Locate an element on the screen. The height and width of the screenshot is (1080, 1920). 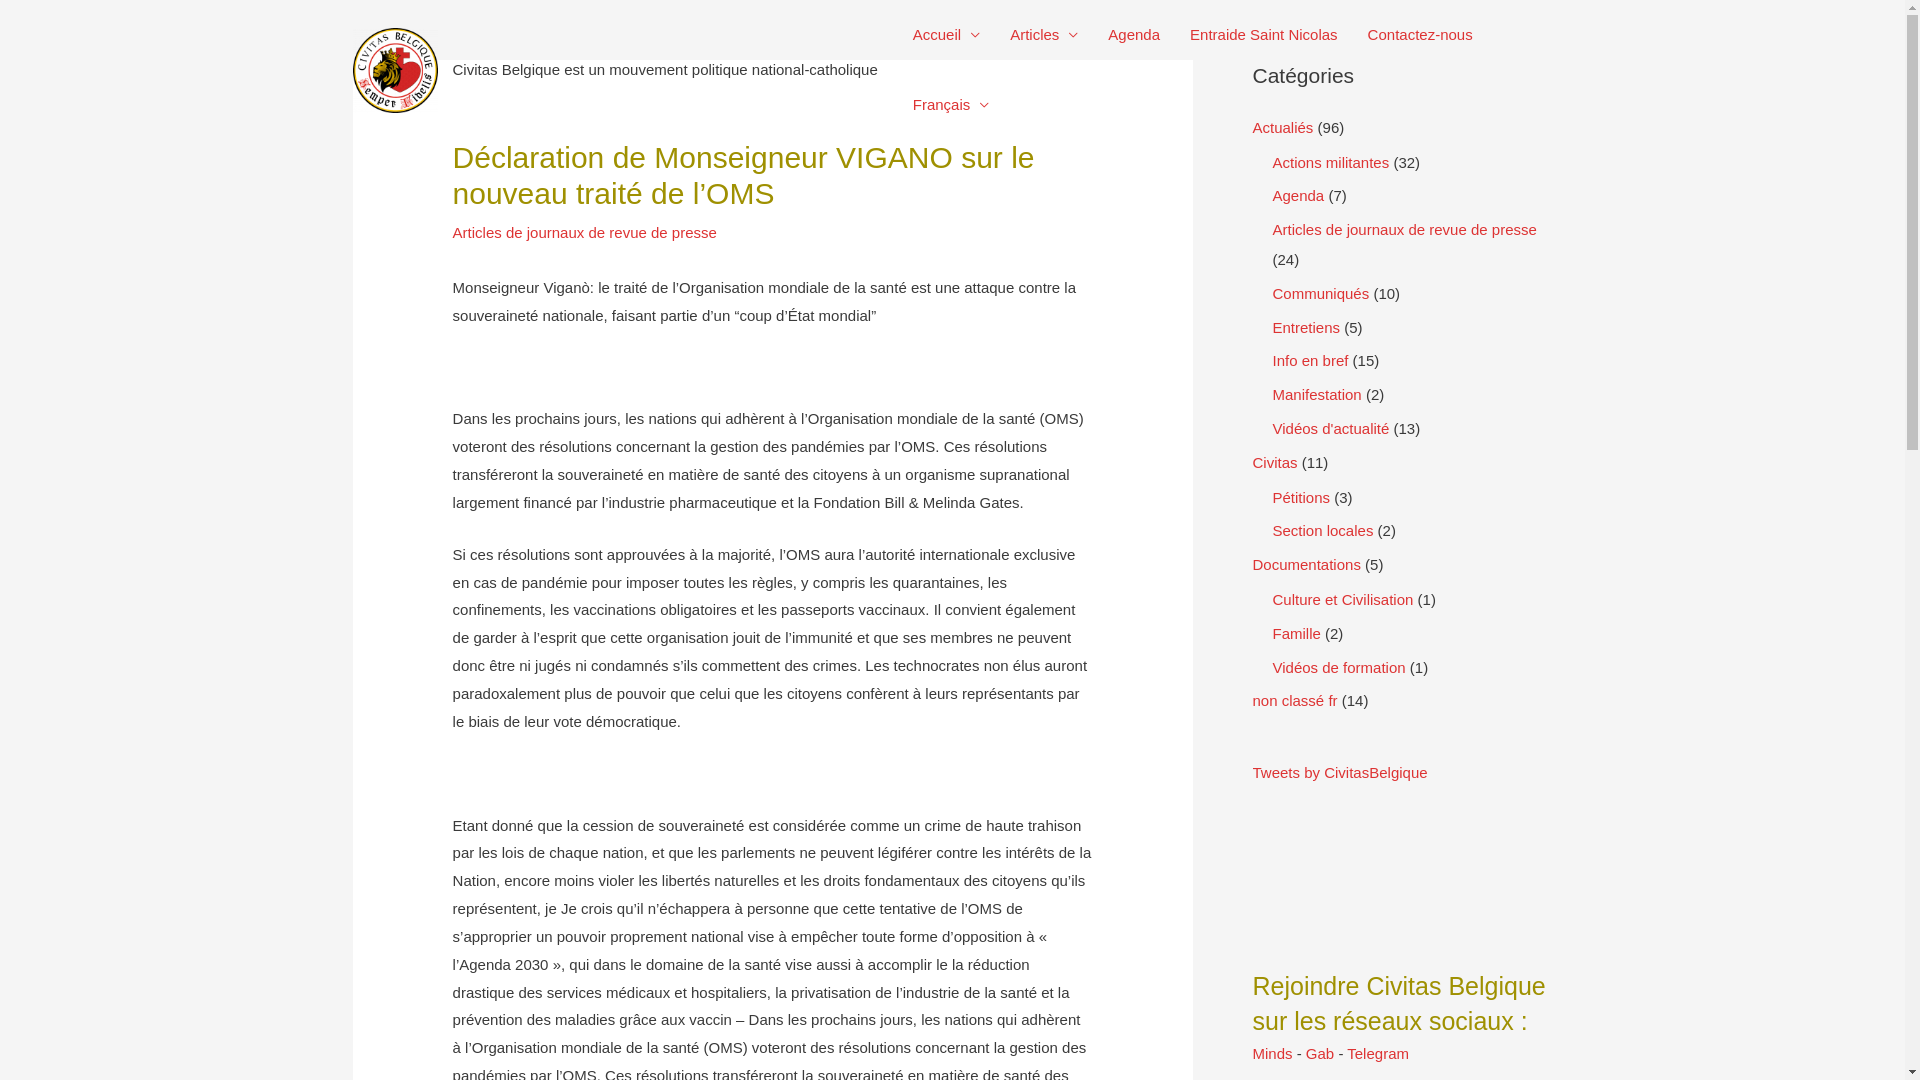
Accueil is located at coordinates (946, 35).